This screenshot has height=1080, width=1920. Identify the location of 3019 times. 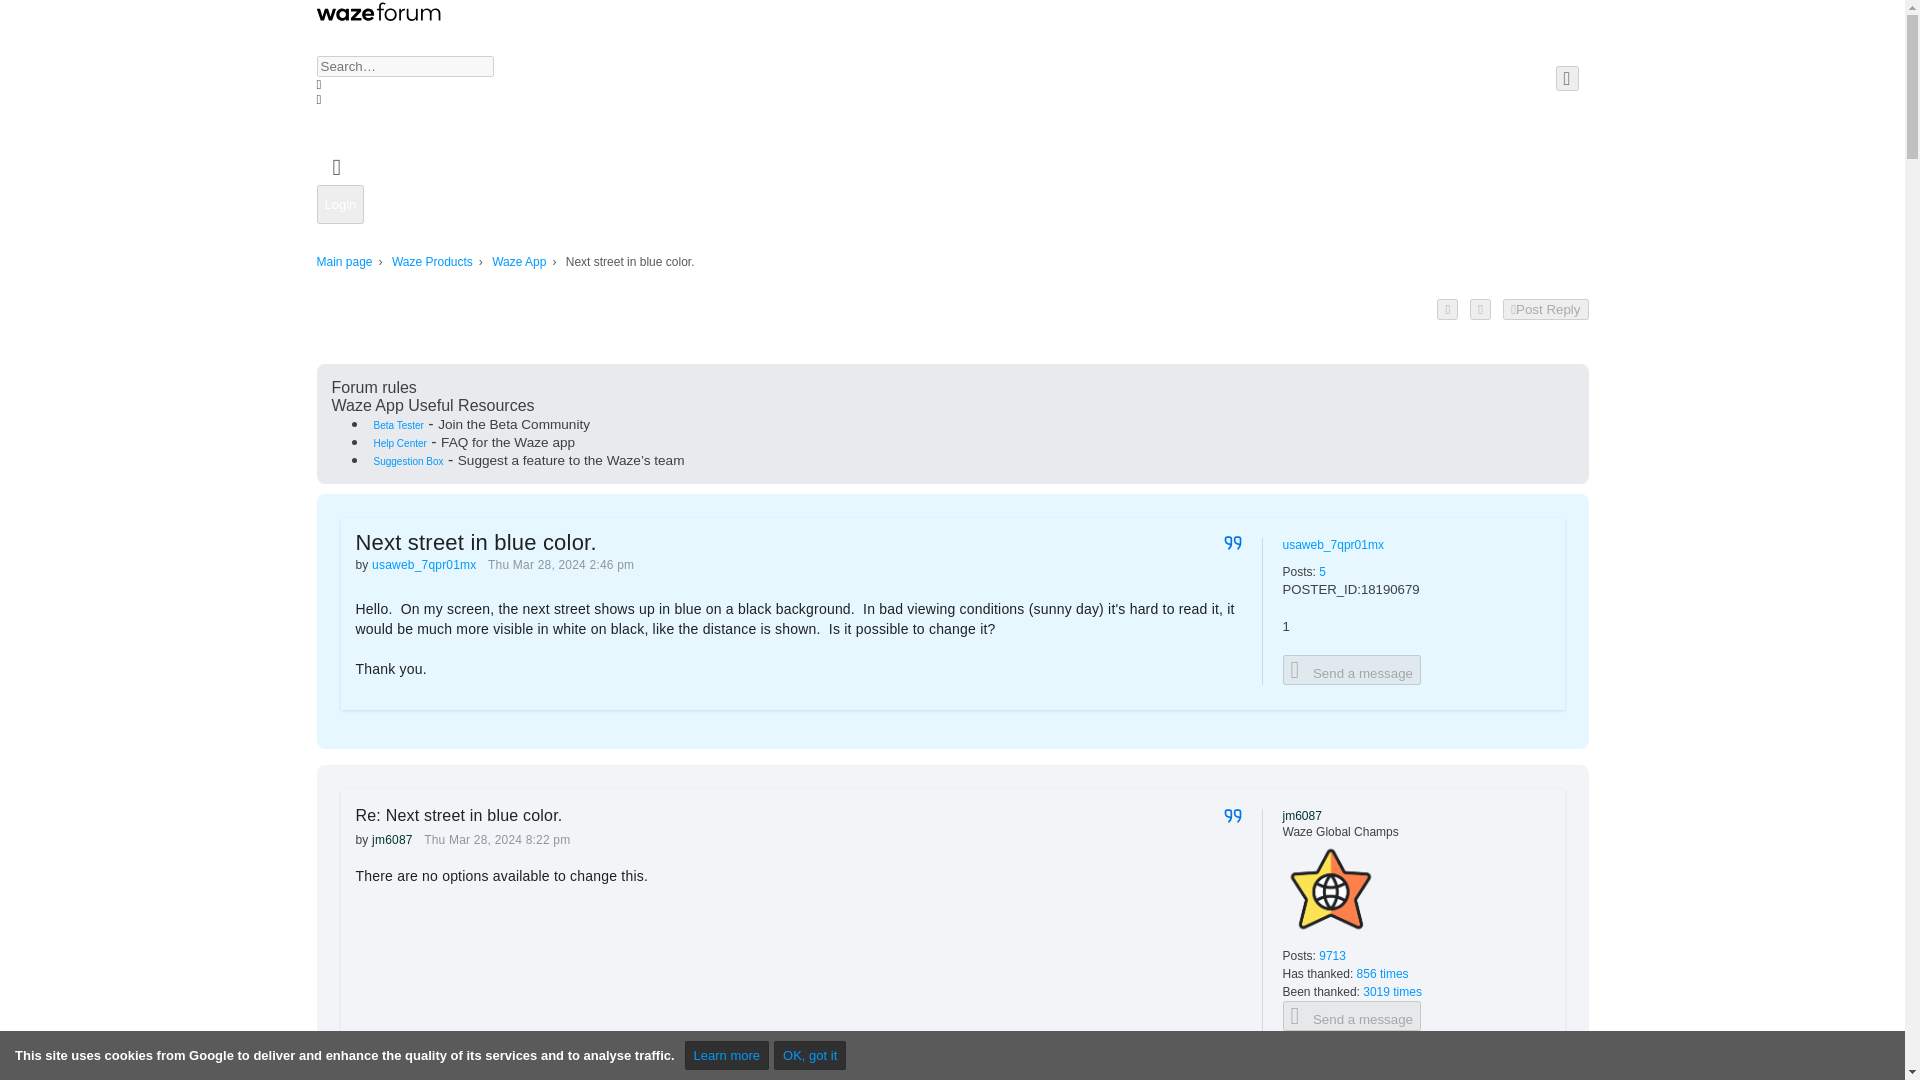
(1392, 992).